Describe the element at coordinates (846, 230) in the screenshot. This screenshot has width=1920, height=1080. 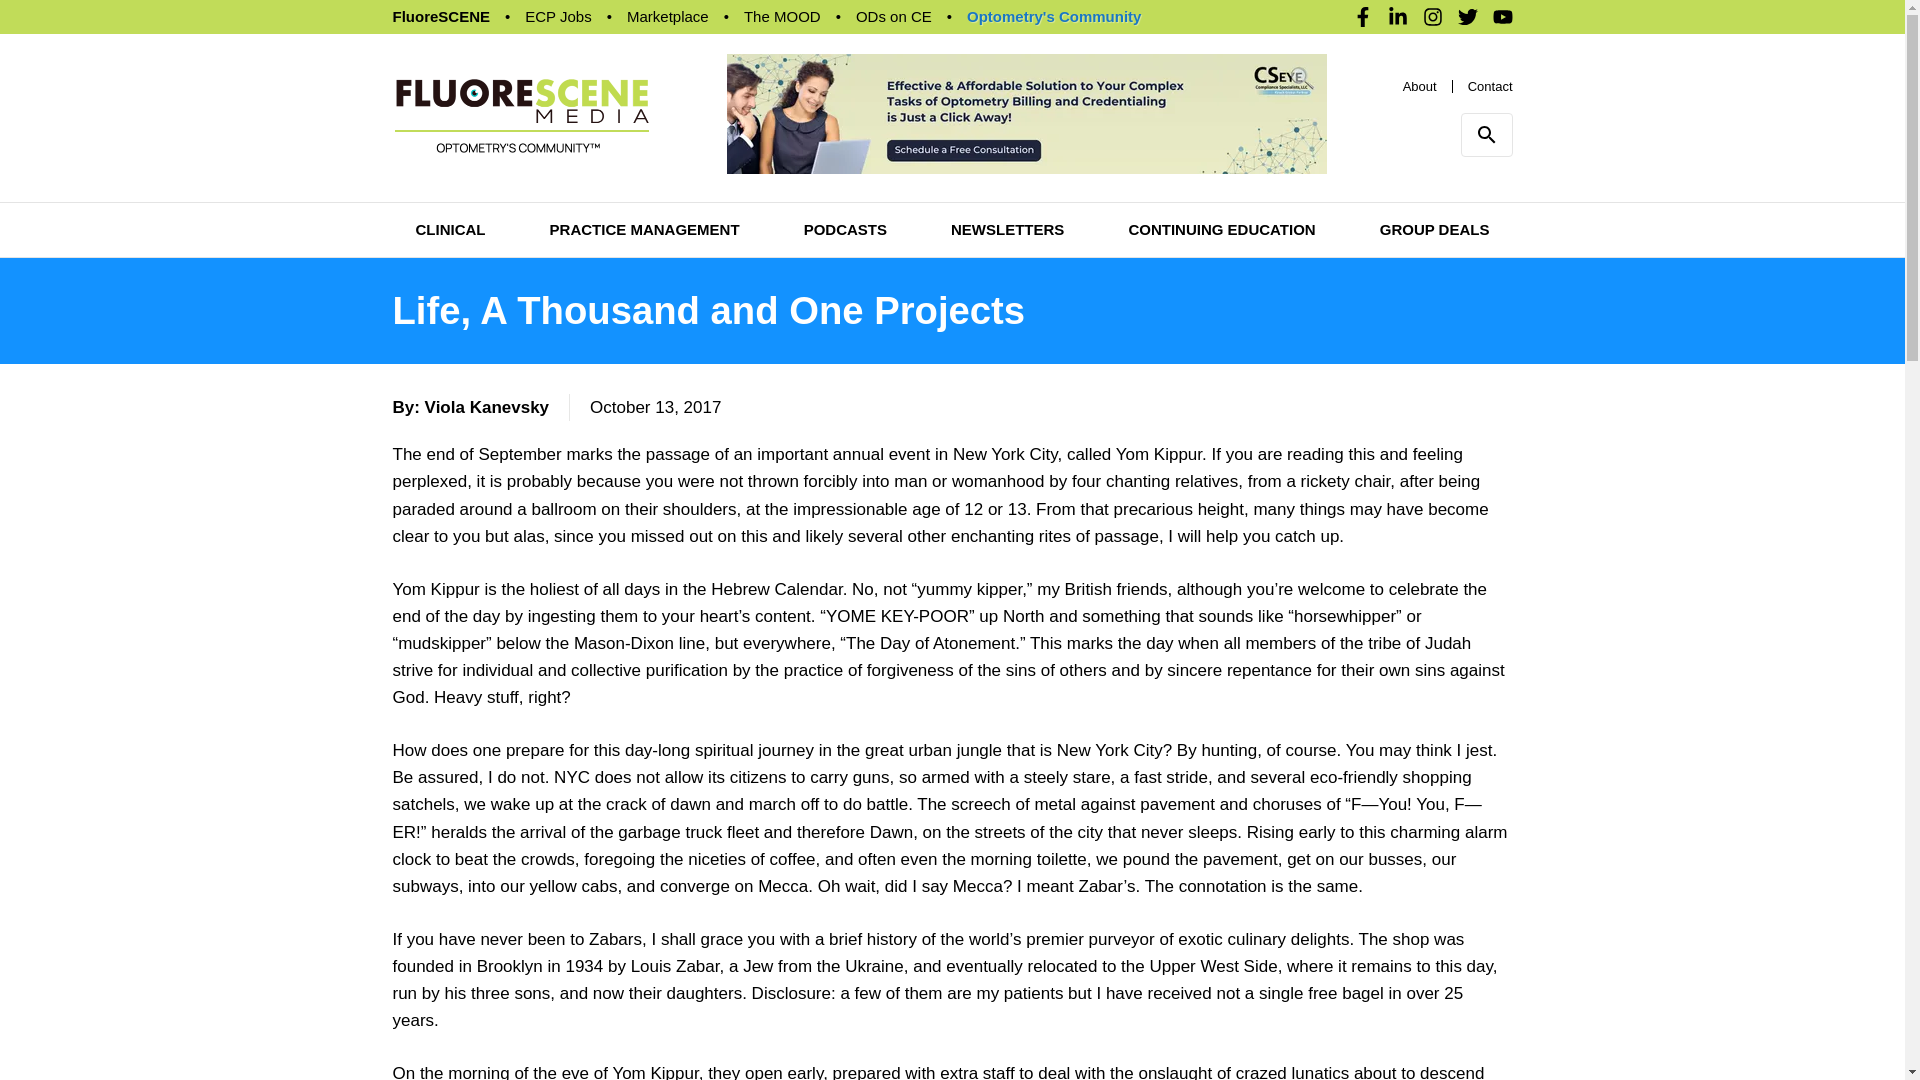
I see `PODCASTS` at that location.